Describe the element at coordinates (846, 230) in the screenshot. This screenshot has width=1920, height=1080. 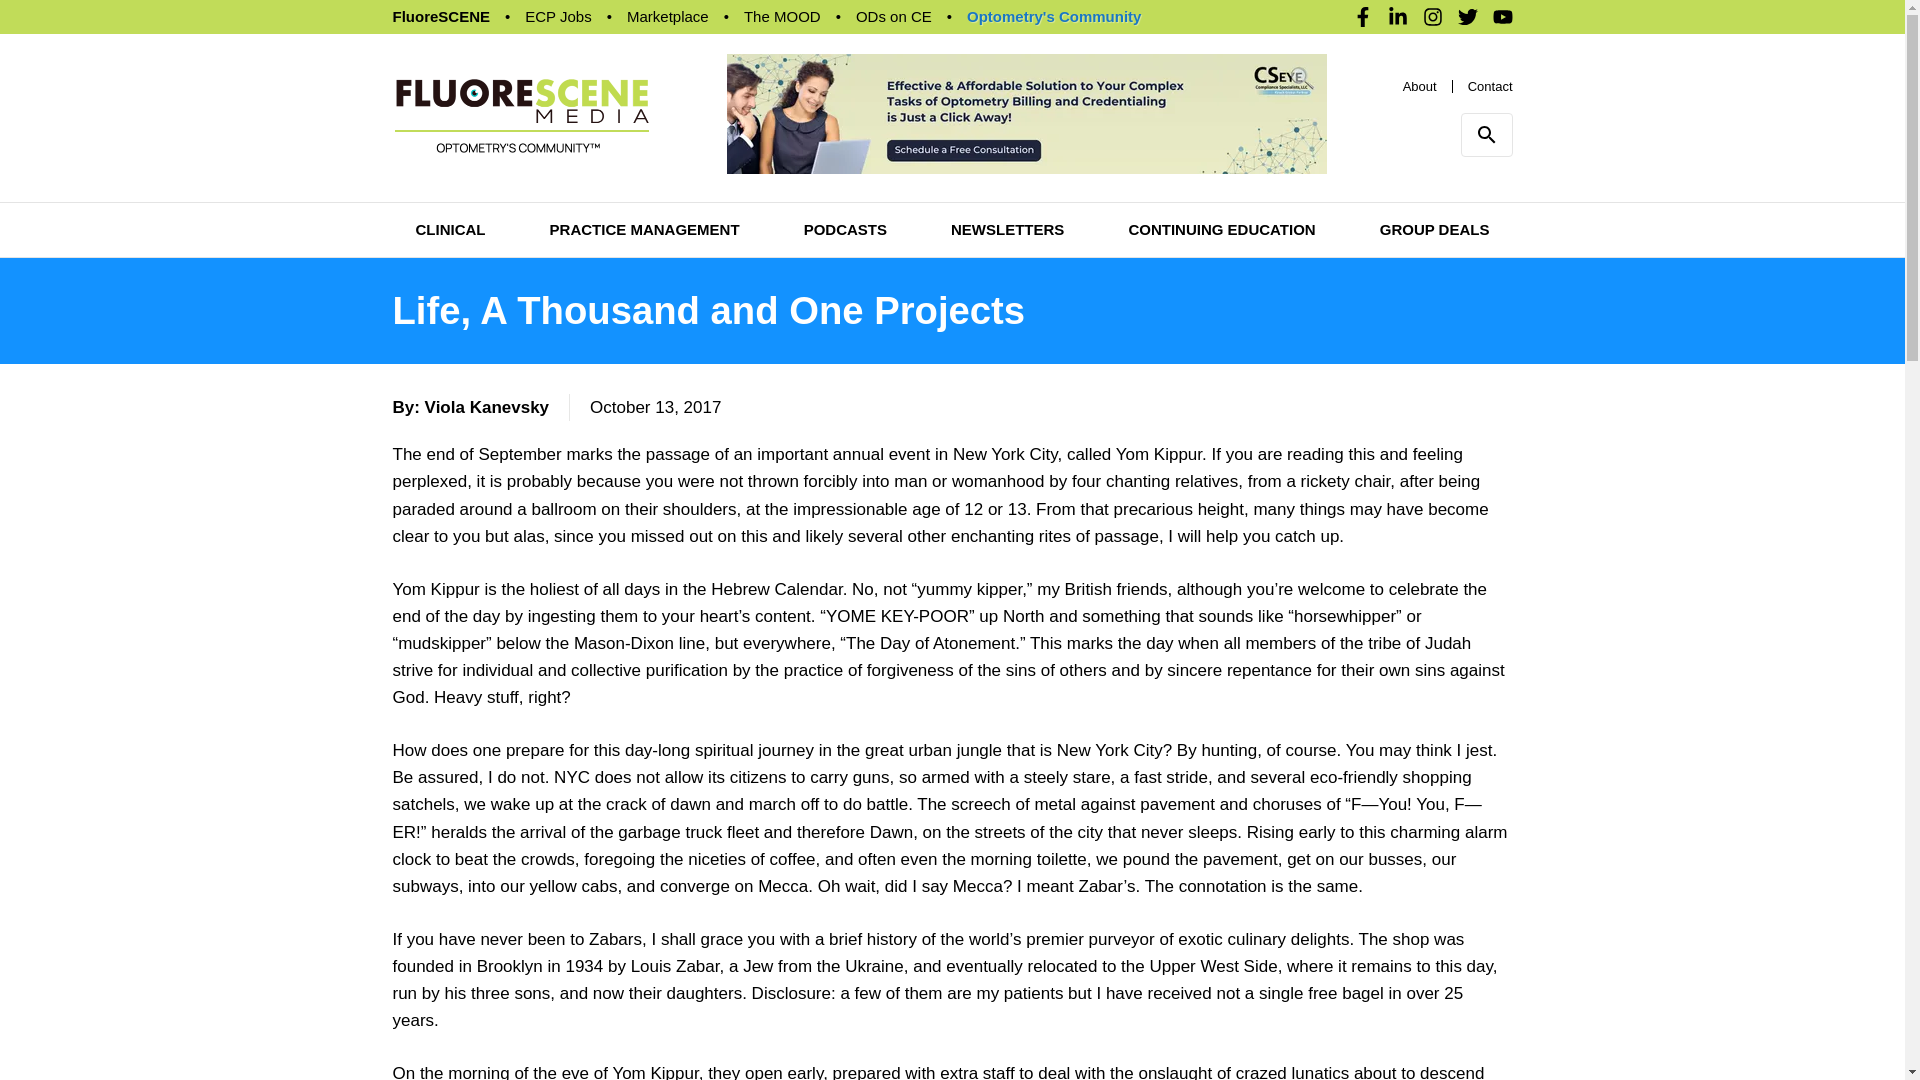
I see `PODCASTS` at that location.